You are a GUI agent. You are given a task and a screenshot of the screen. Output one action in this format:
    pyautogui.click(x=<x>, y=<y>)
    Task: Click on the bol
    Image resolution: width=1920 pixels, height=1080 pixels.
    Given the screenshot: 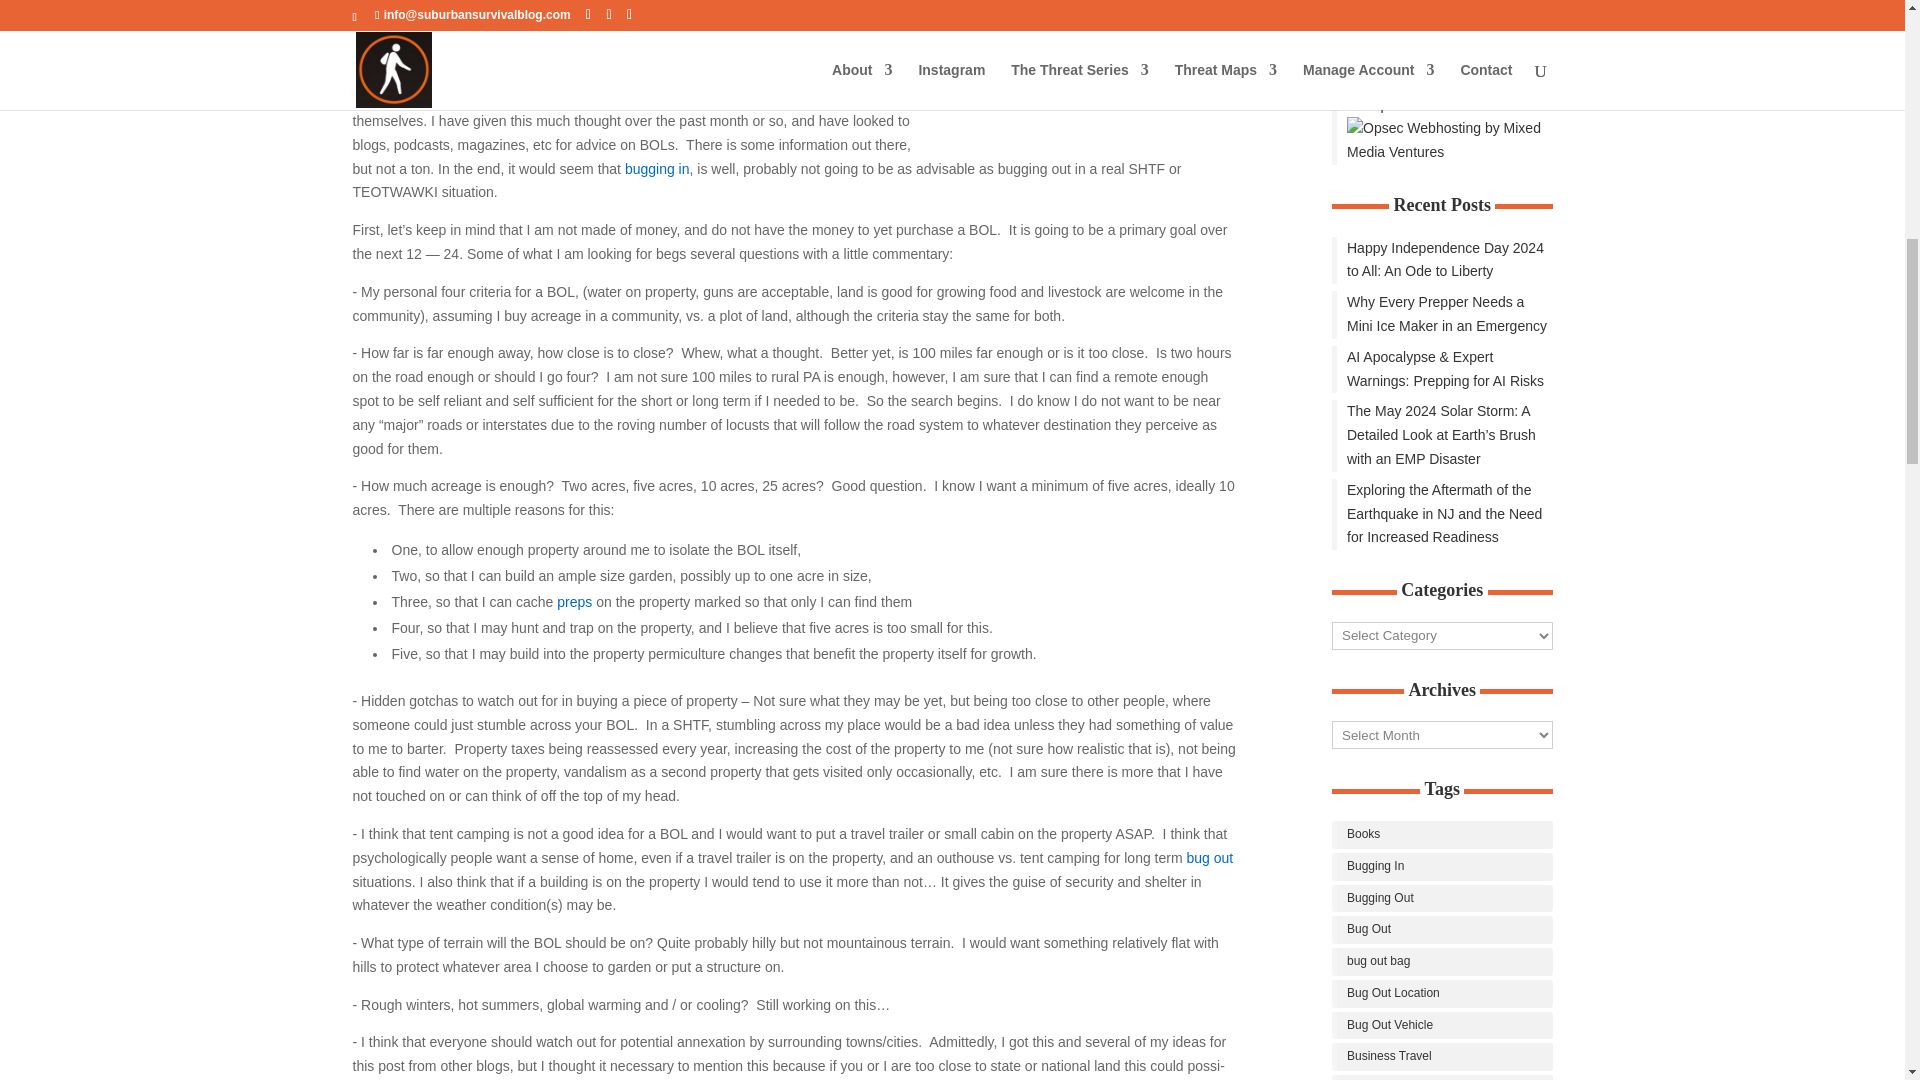 What is the action you would take?
    pyautogui.click(x=1086, y=72)
    